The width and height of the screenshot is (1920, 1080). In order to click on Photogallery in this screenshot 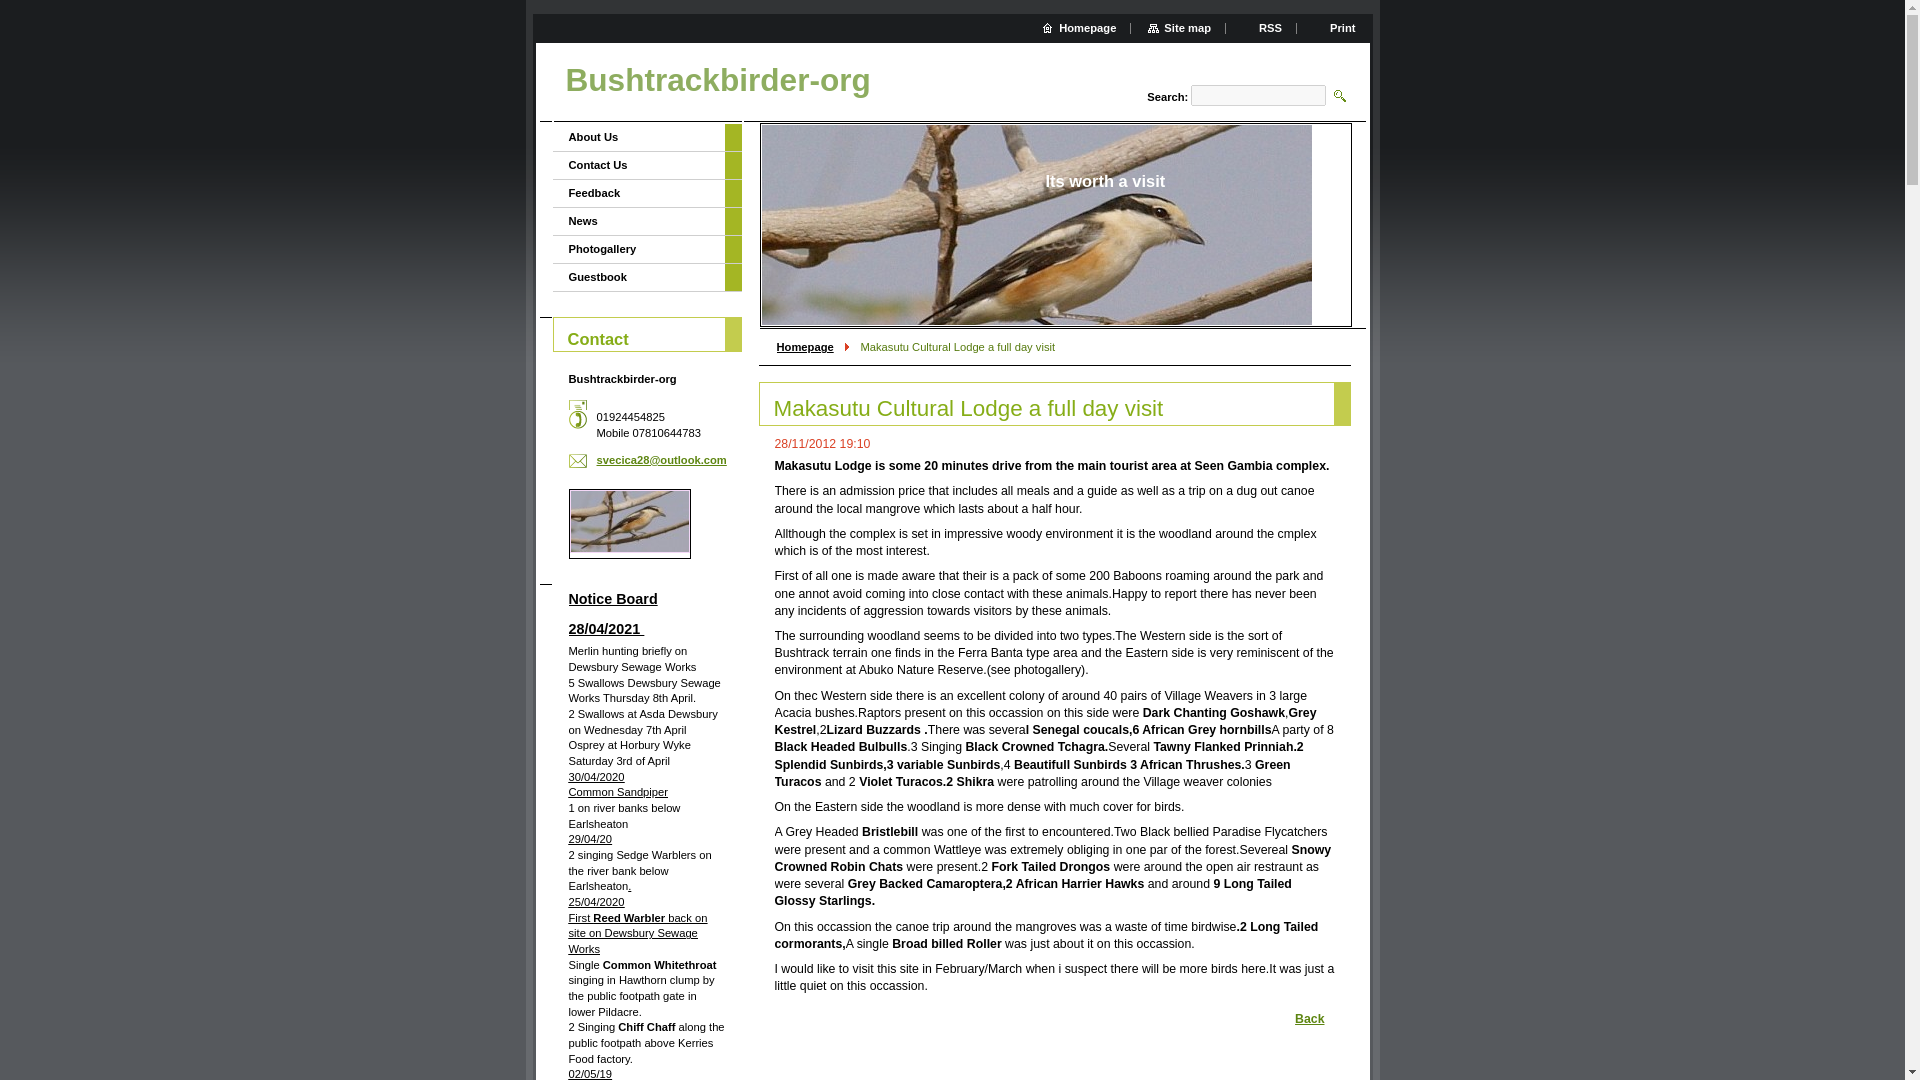, I will do `click(638, 250)`.